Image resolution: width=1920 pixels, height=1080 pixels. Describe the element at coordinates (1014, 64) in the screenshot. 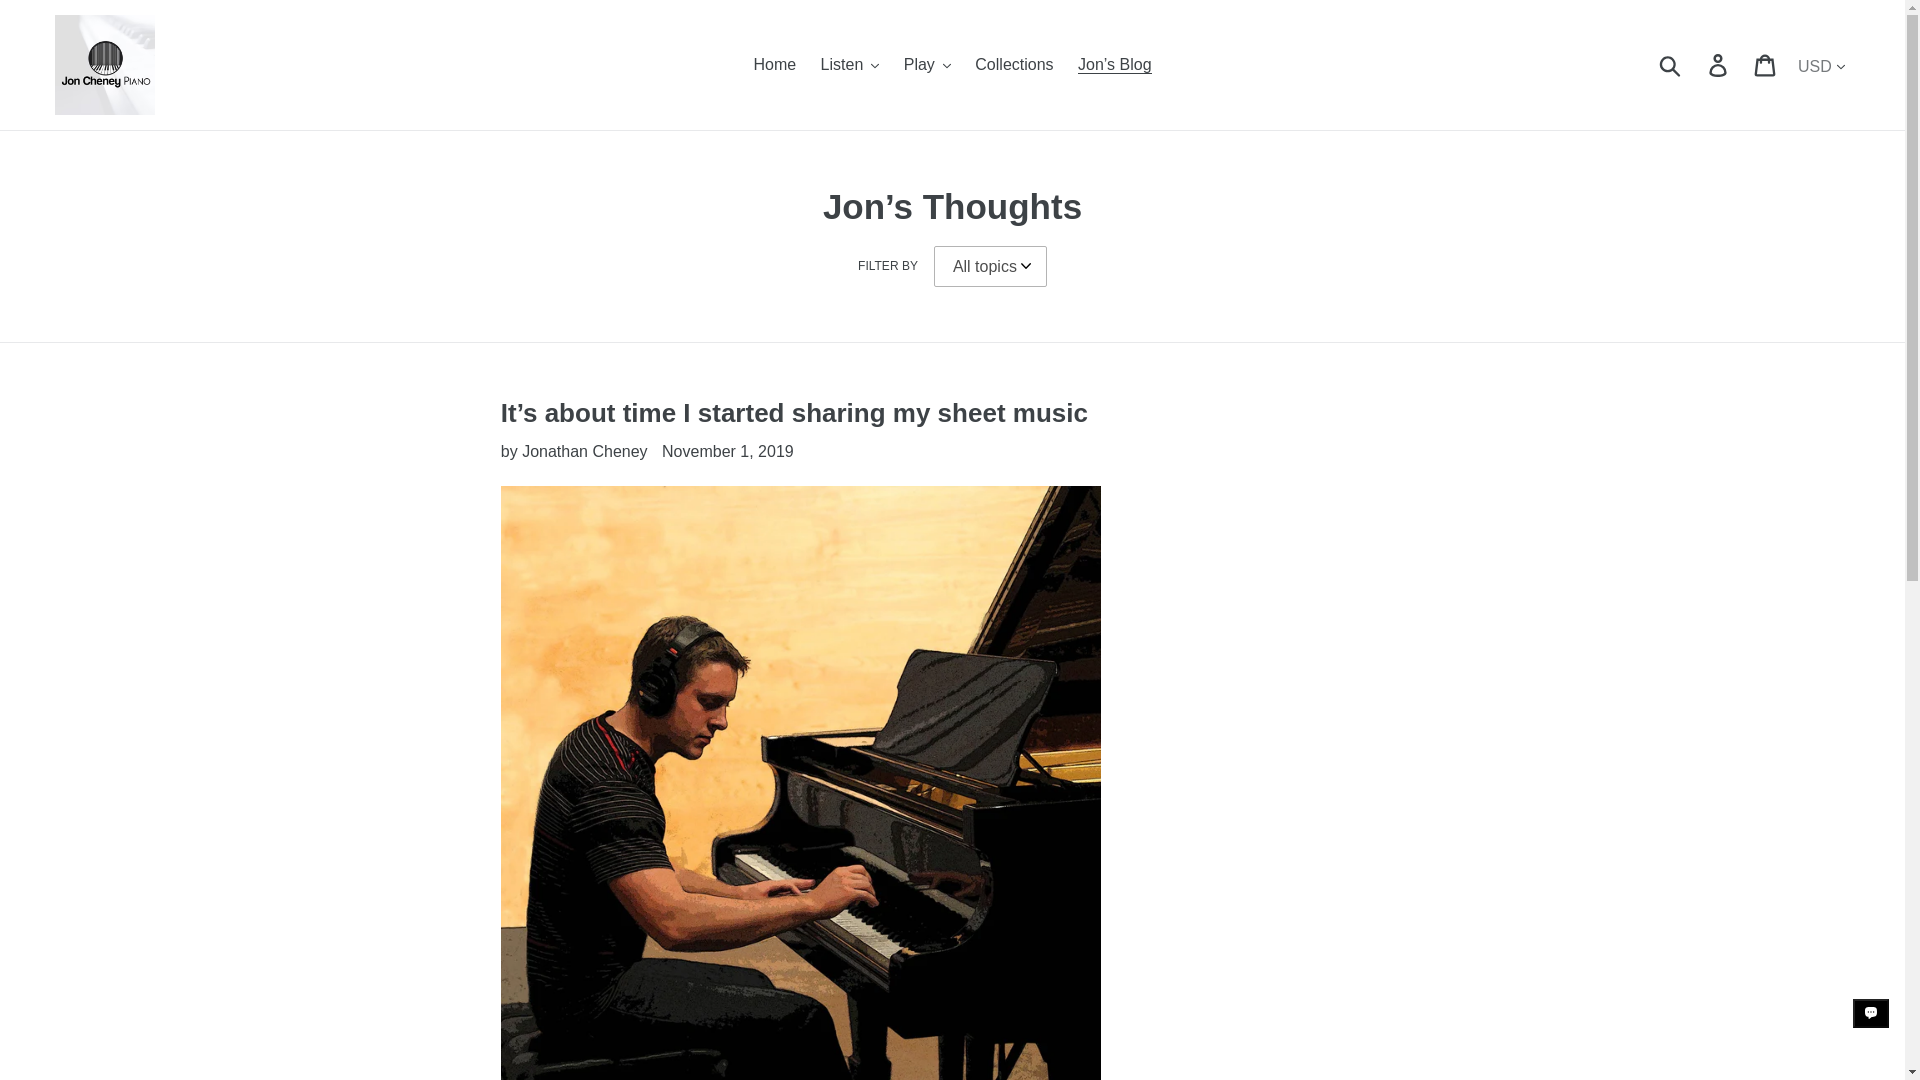

I see `Collections` at that location.